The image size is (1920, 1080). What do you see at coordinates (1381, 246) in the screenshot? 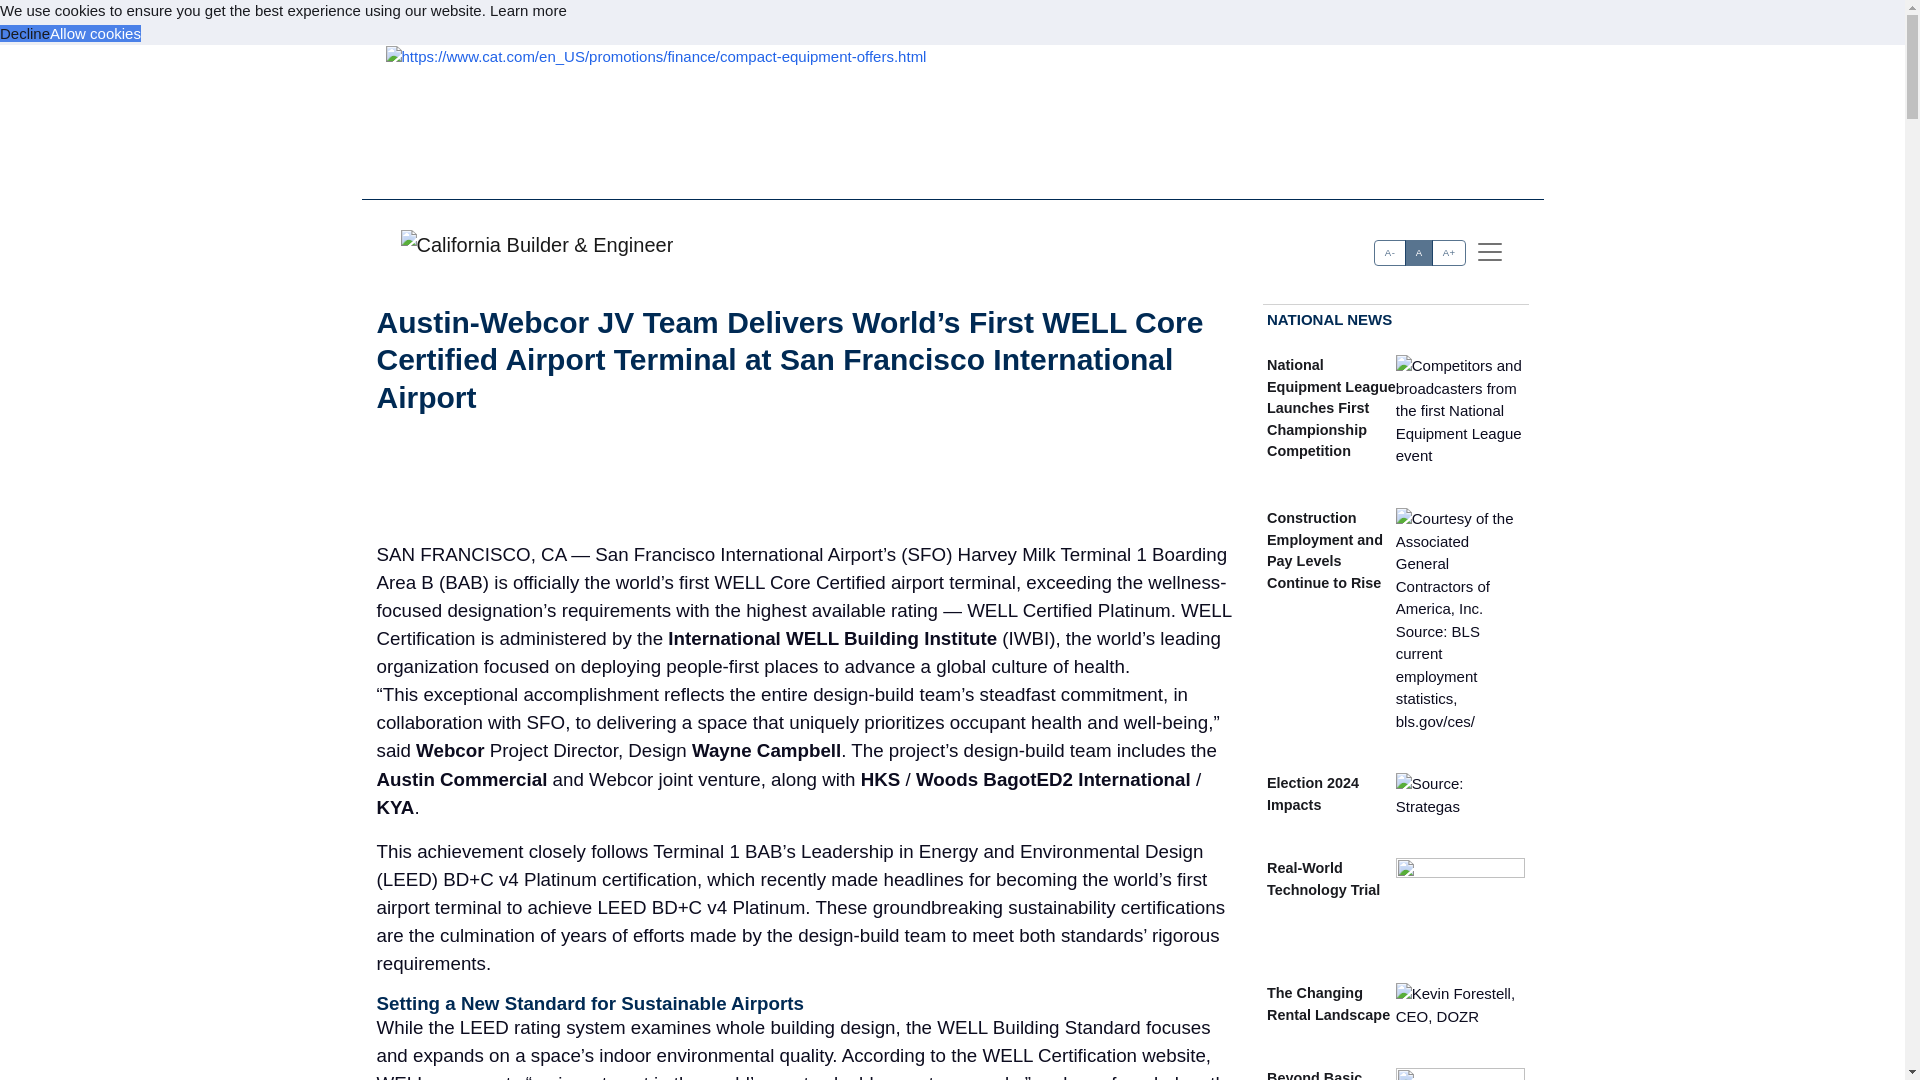
I see `on` at bounding box center [1381, 246].